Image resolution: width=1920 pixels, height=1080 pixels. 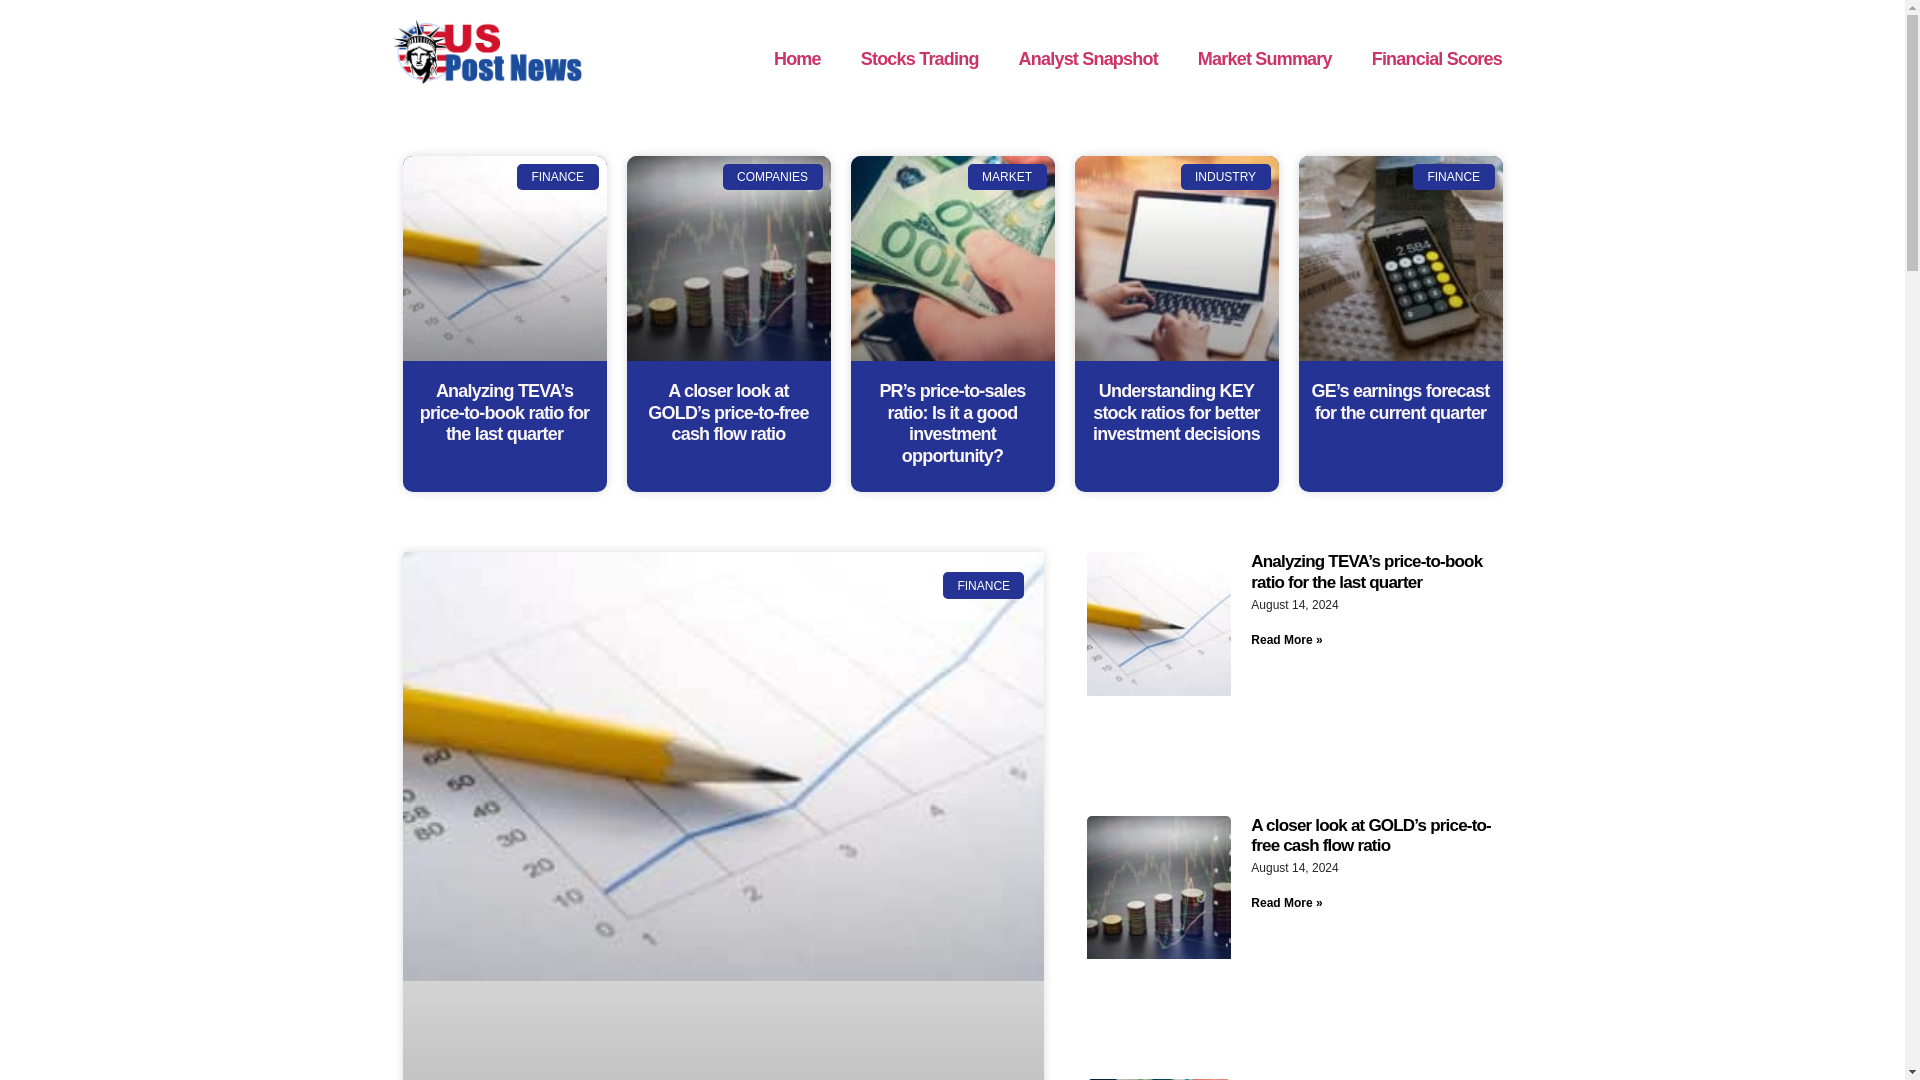 What do you see at coordinates (919, 58) in the screenshot?
I see `Stocks Trading` at bounding box center [919, 58].